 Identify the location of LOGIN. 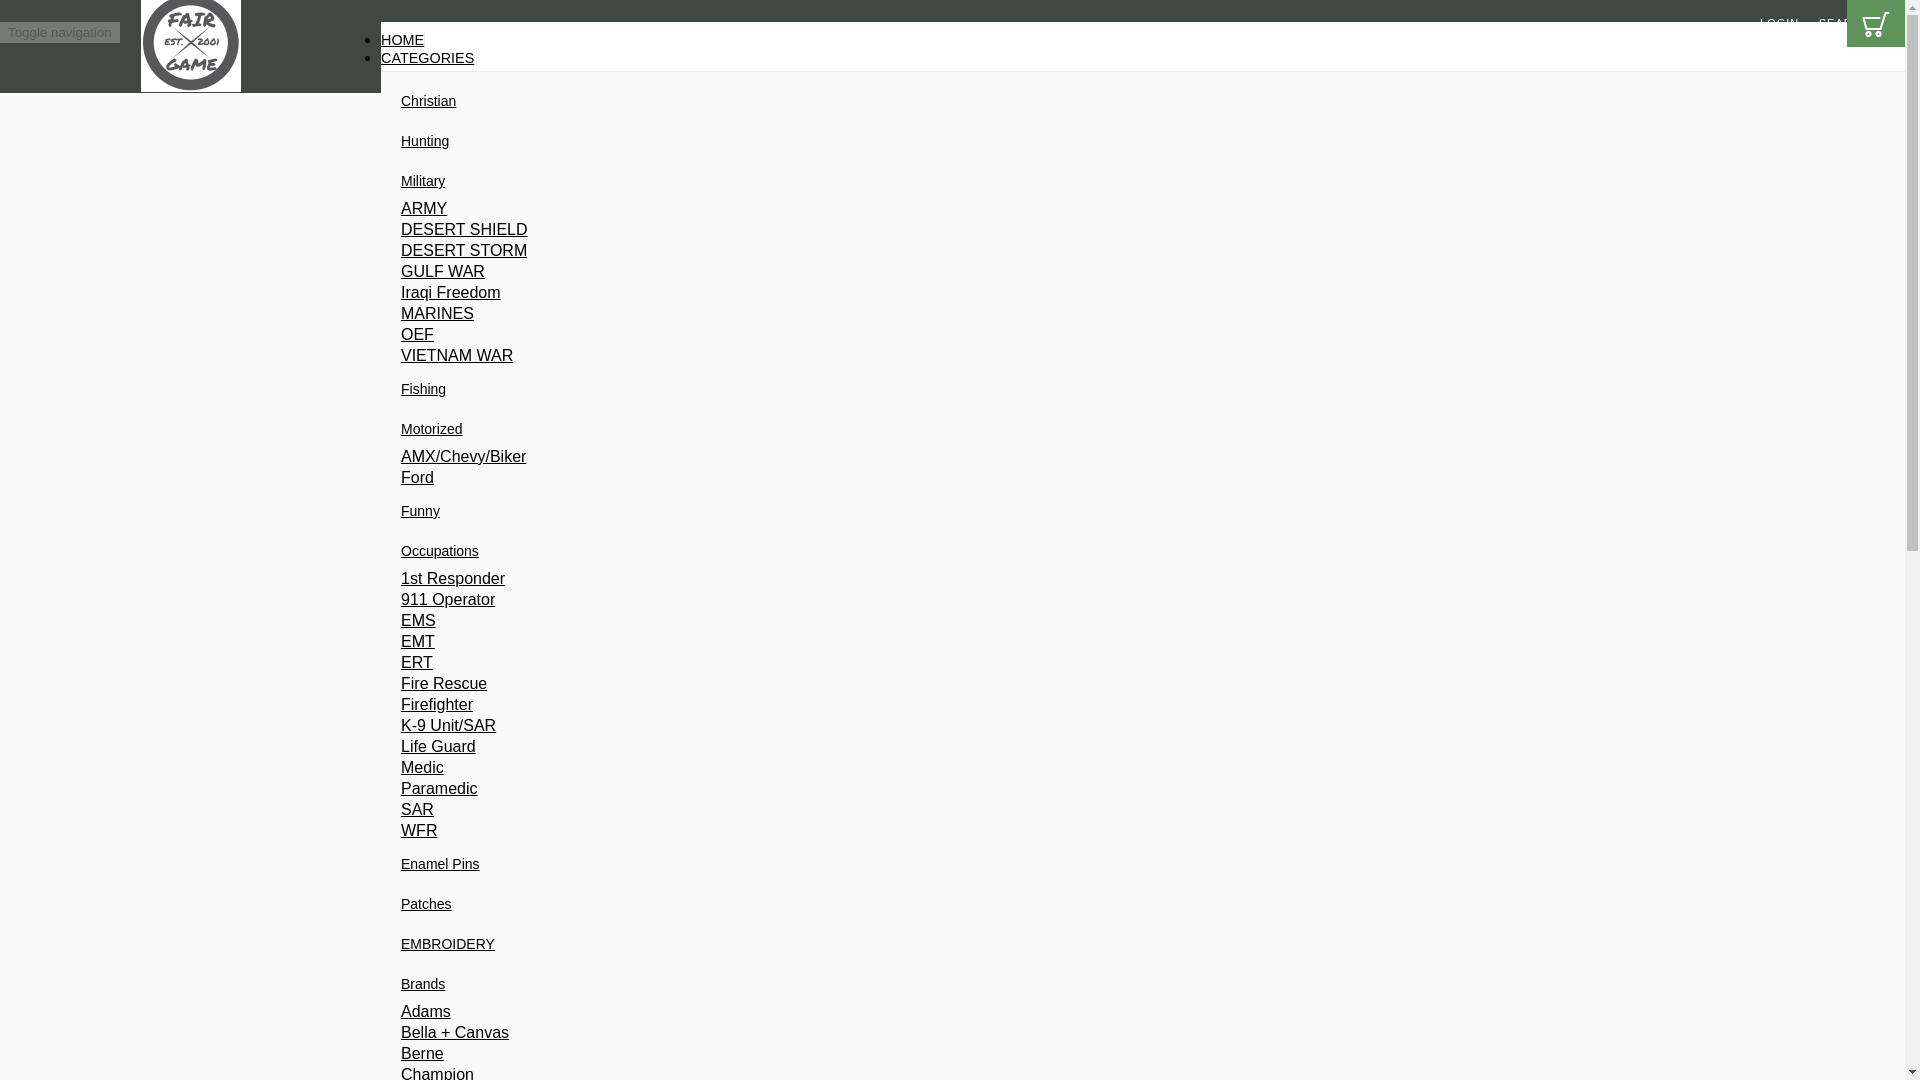
(1780, 23).